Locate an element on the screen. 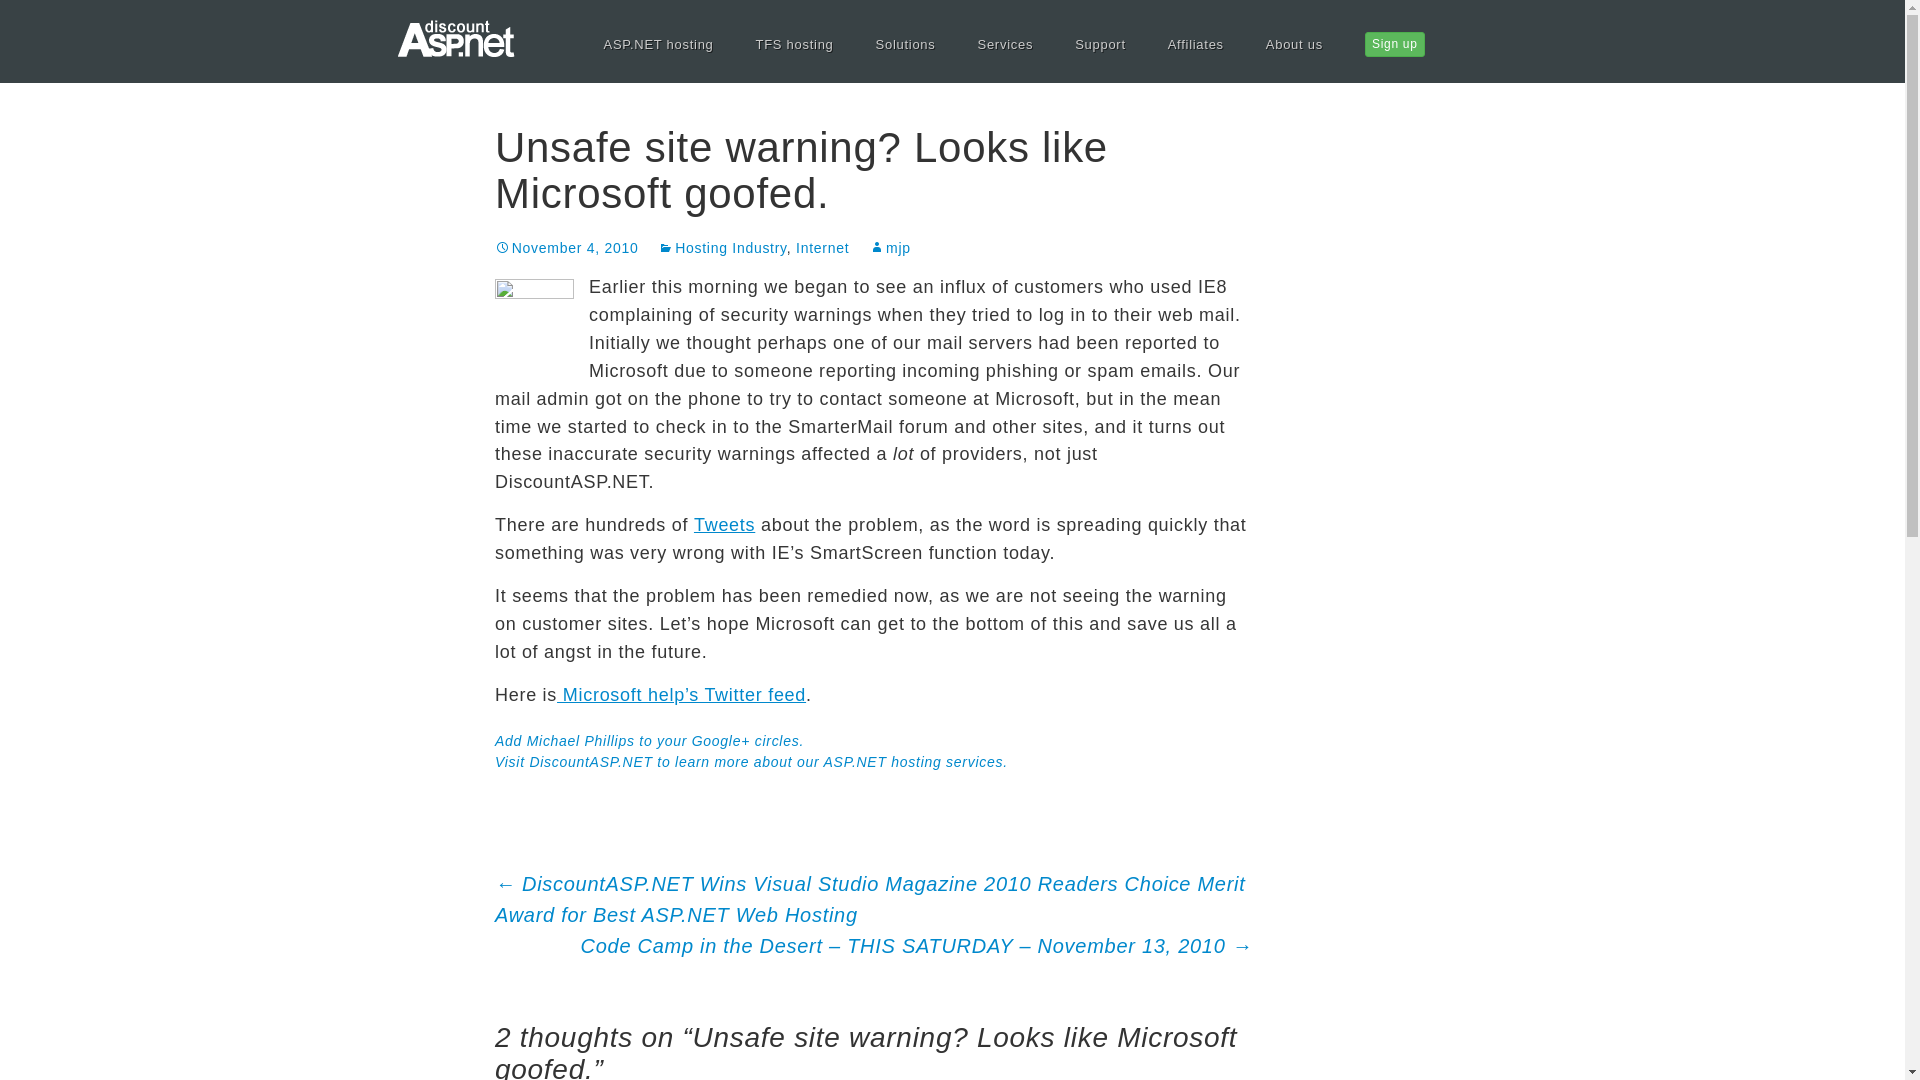 The height and width of the screenshot is (1080, 1920). View all posts by mjp is located at coordinates (890, 247).